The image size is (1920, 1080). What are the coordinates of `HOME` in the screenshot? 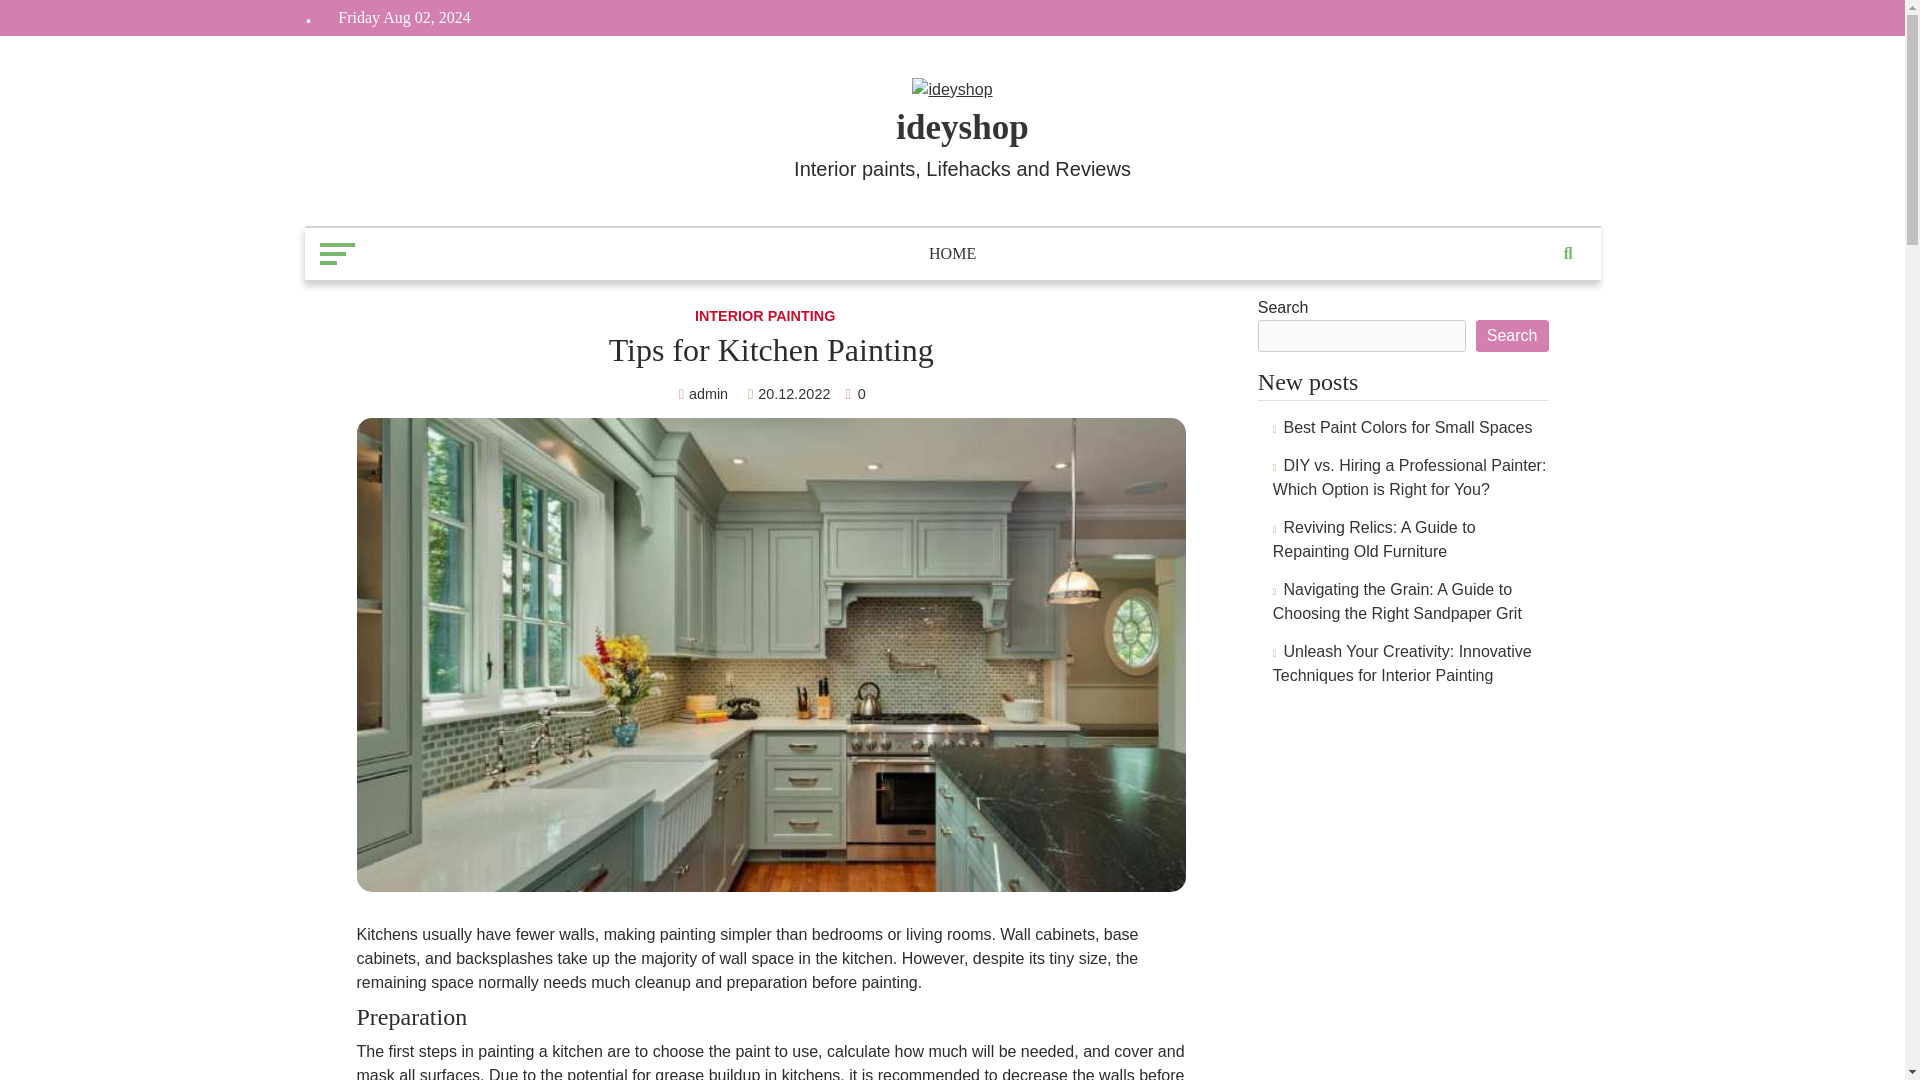 It's located at (952, 260).